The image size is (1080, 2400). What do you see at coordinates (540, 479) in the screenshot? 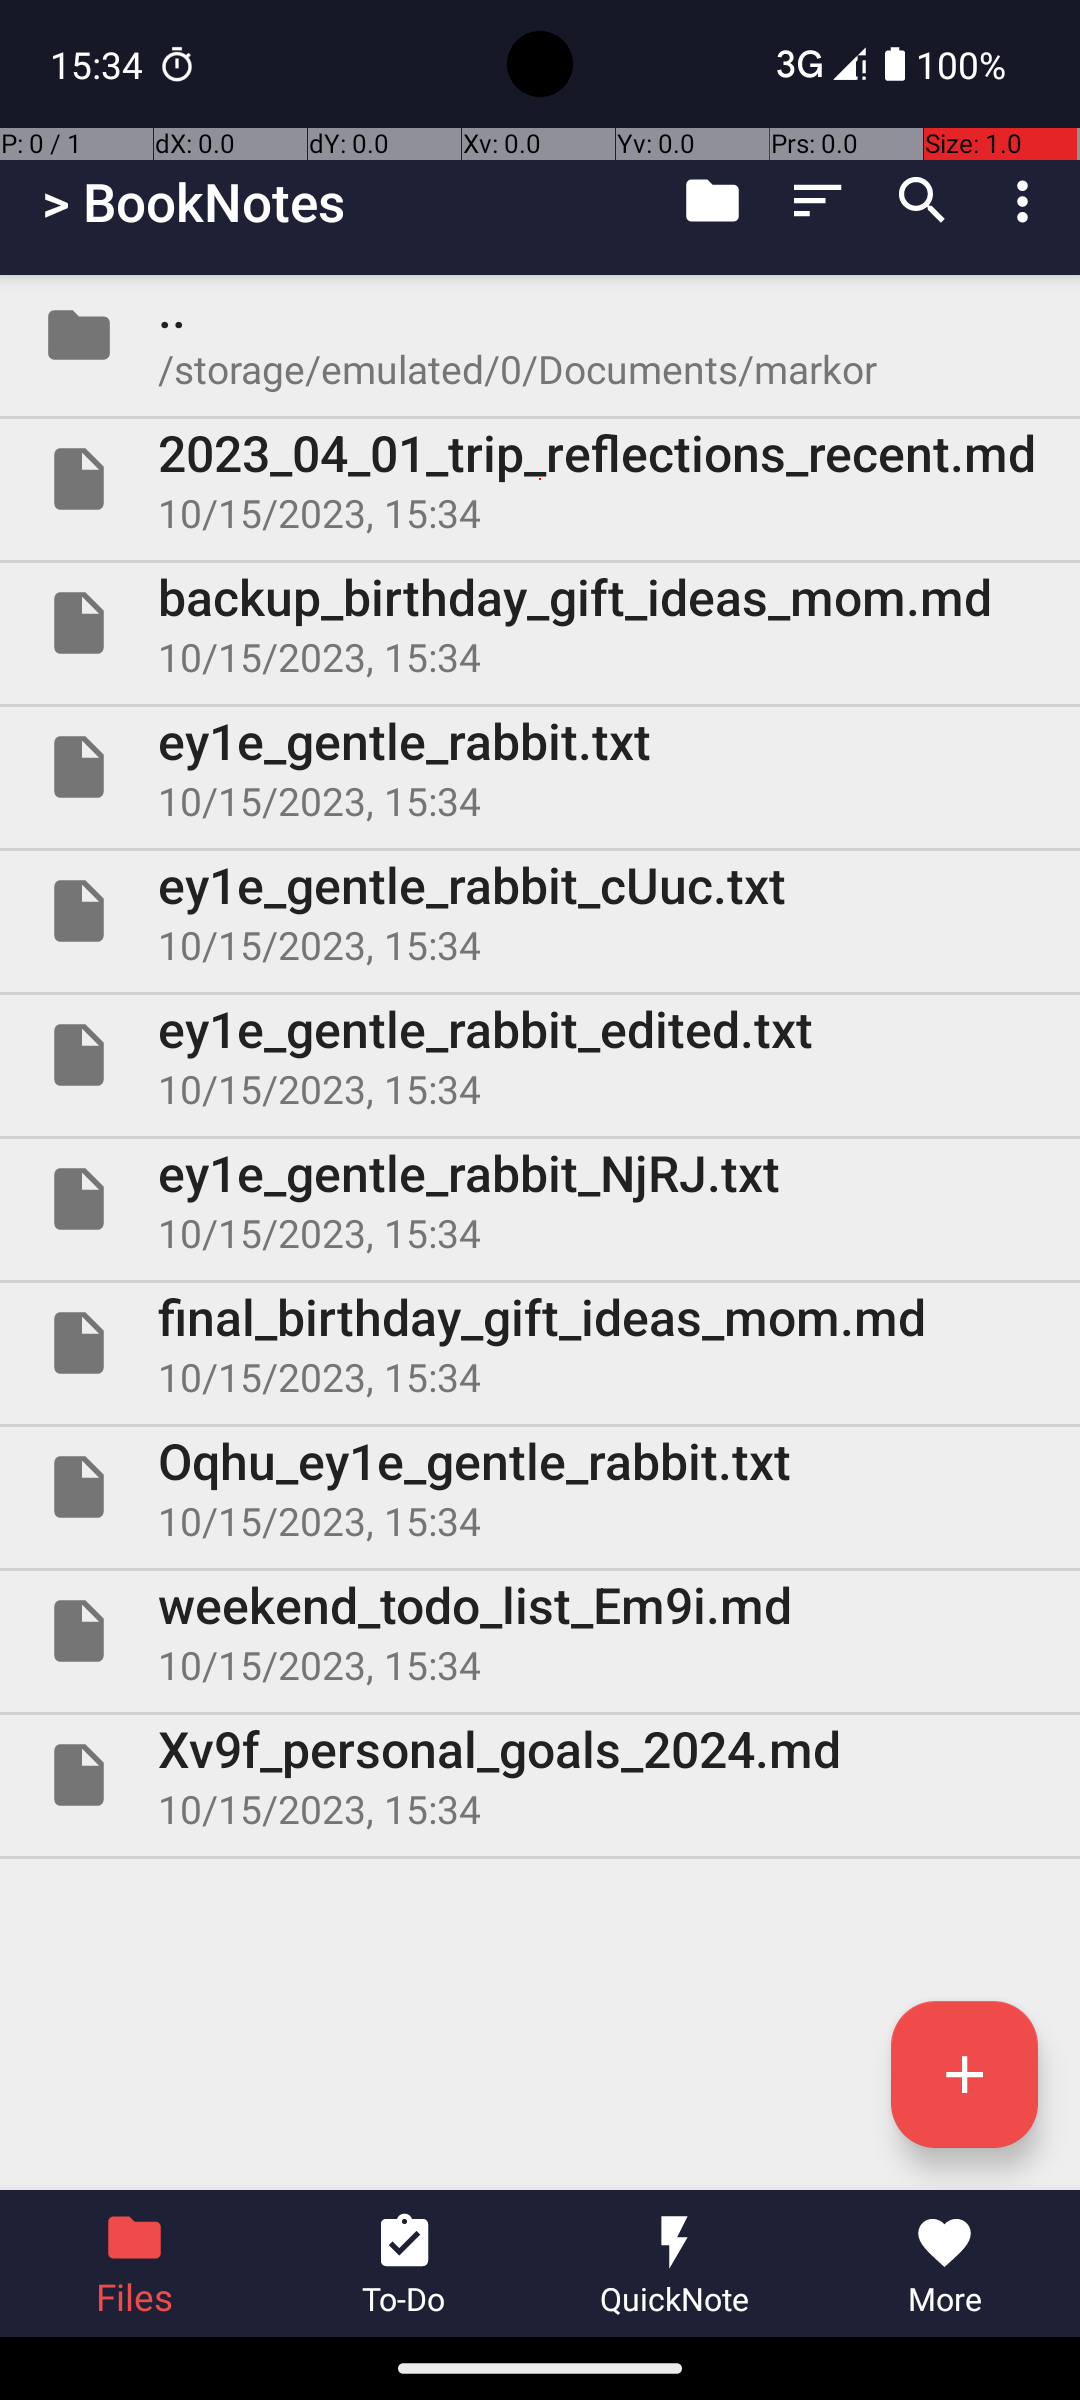
I see `File 2023_04_01_trip_reflections_recent.md 10/15/2023, 15:34` at bounding box center [540, 479].